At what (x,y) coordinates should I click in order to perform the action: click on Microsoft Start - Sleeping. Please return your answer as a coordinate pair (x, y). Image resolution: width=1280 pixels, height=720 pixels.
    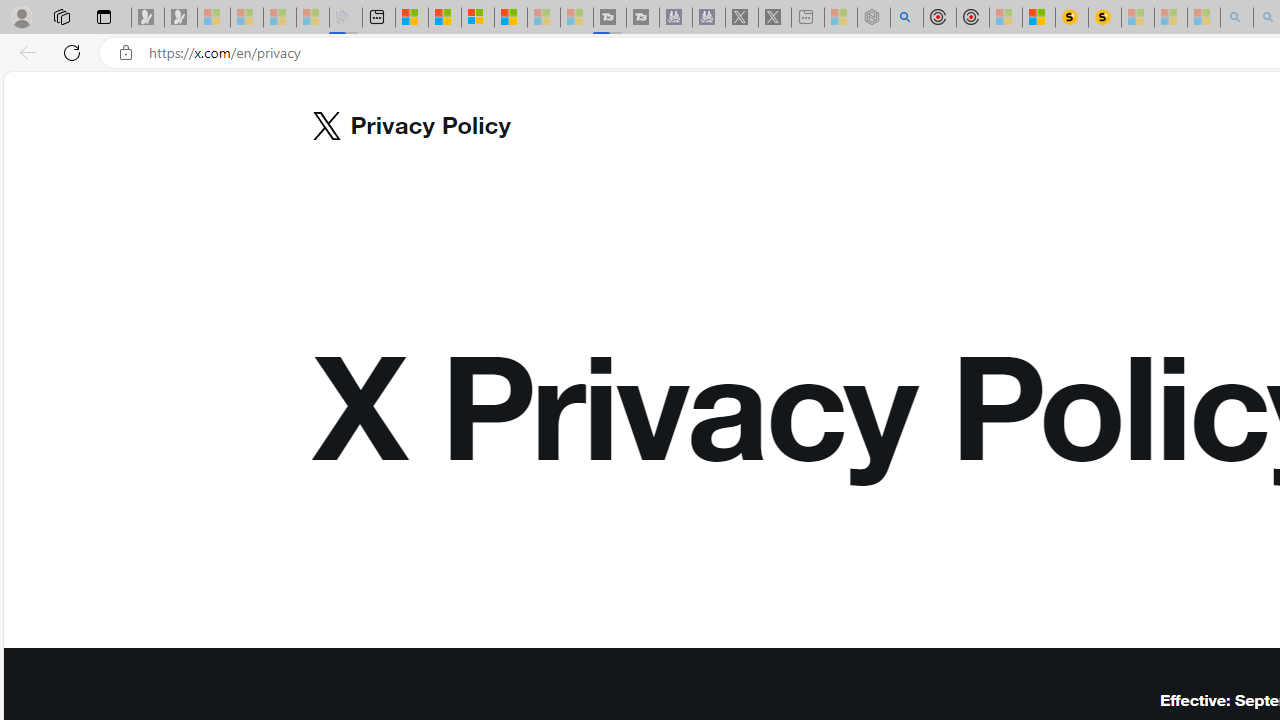
    Looking at the image, I should click on (544, 18).